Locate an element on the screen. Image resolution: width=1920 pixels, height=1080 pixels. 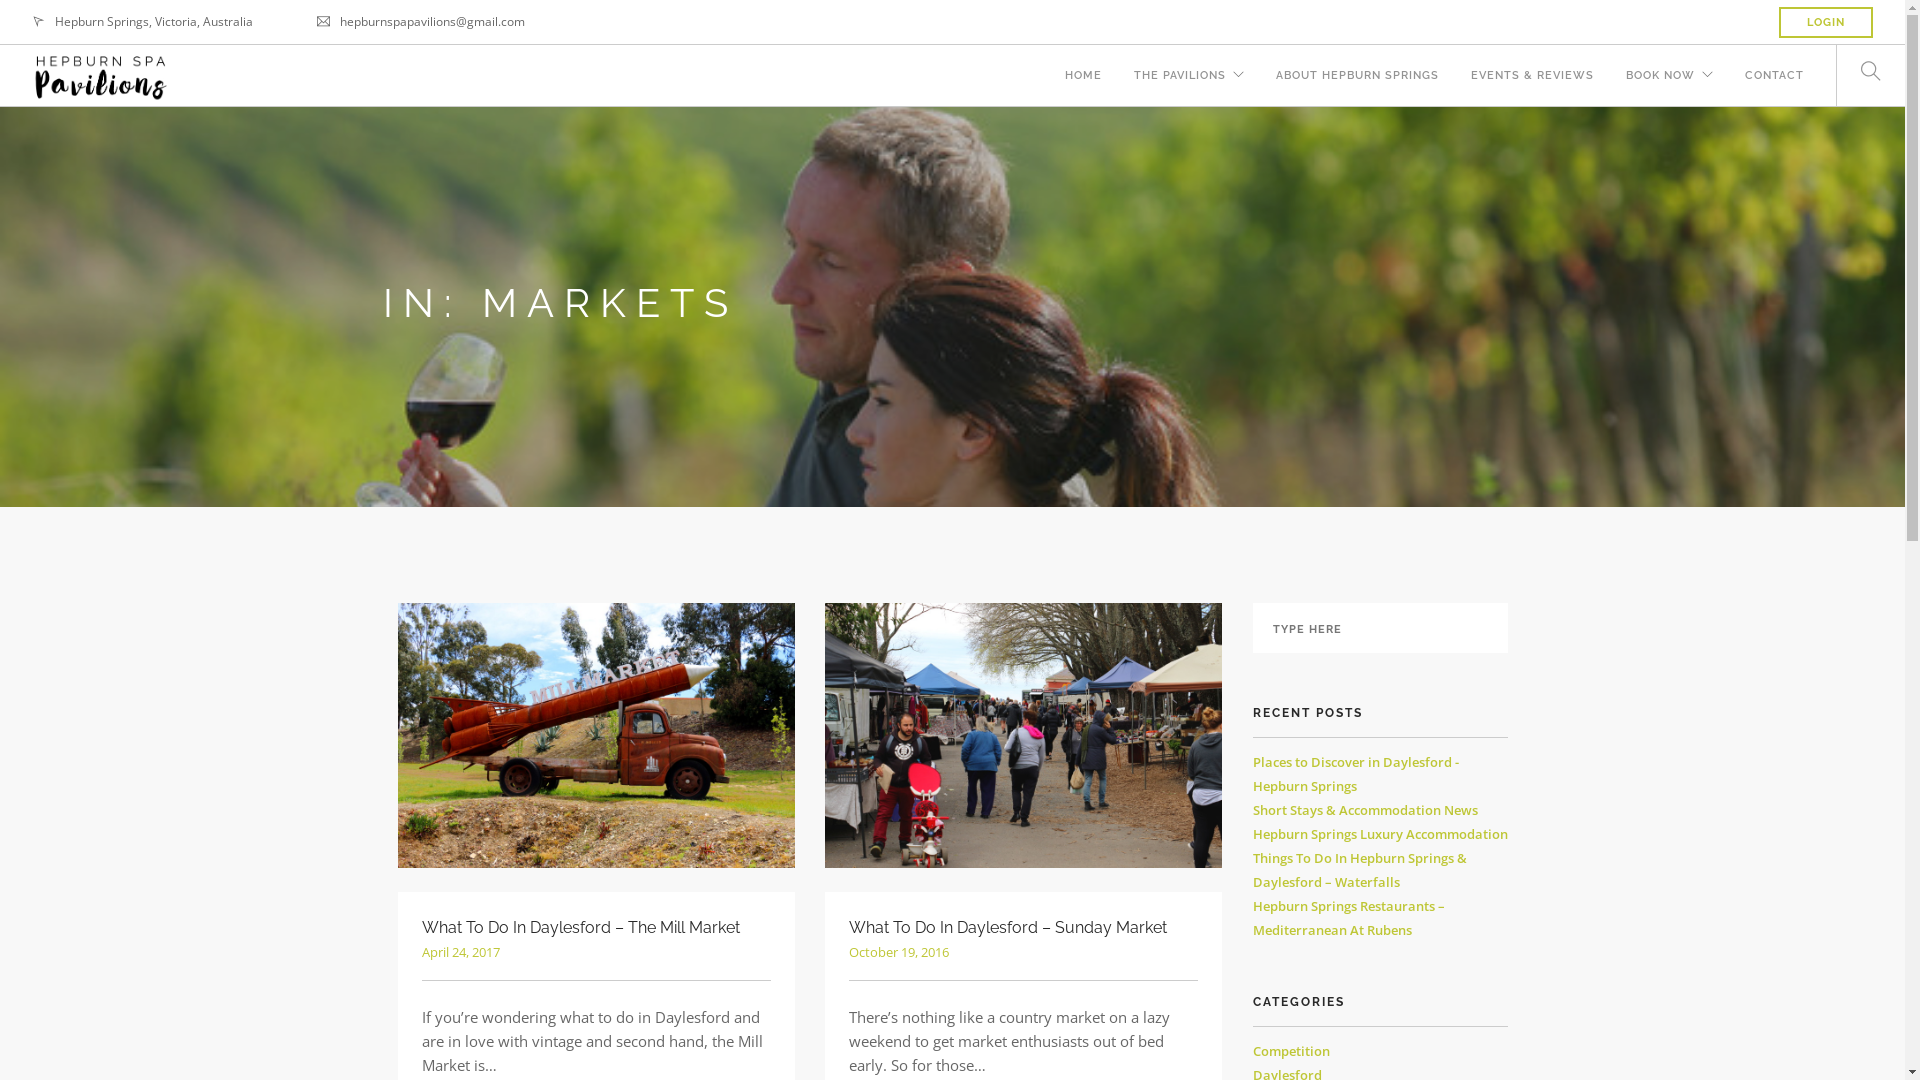
HOME is located at coordinates (1084, 74).